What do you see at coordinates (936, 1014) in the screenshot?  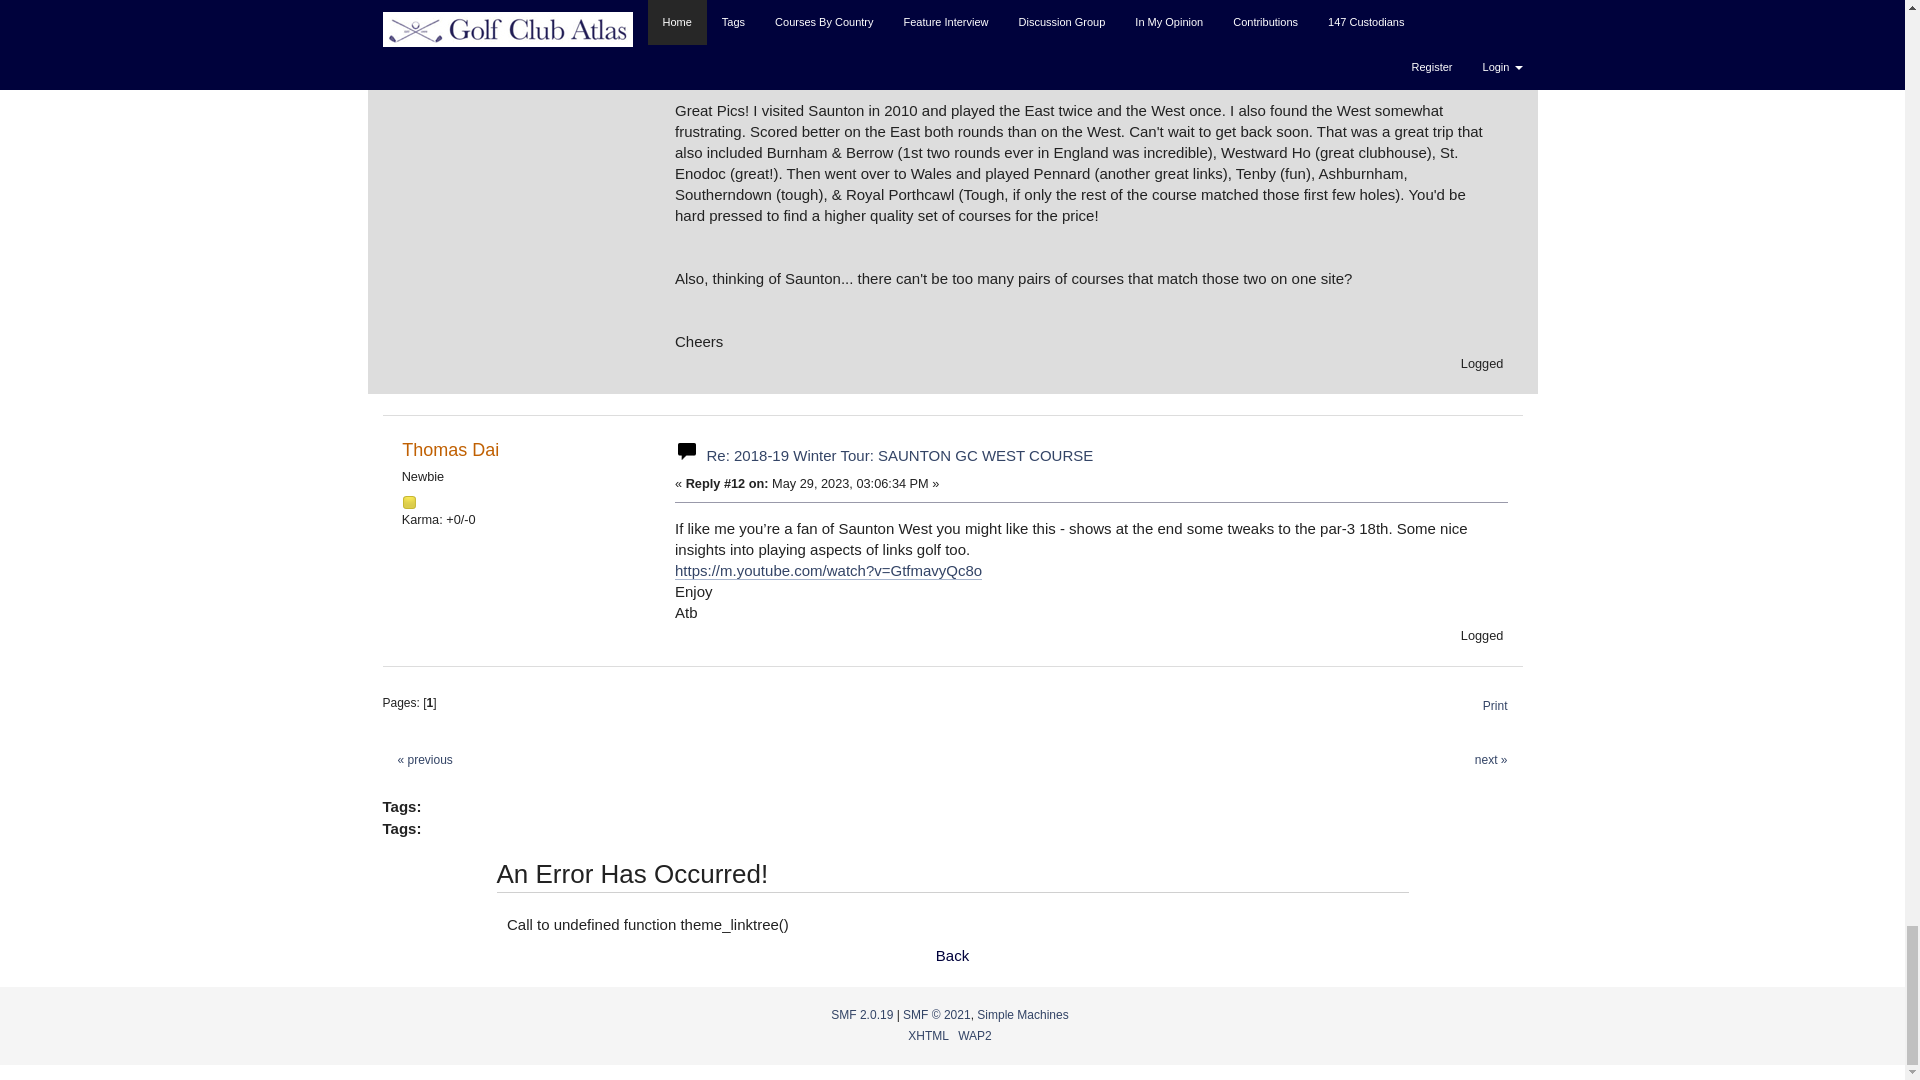 I see `License` at bounding box center [936, 1014].